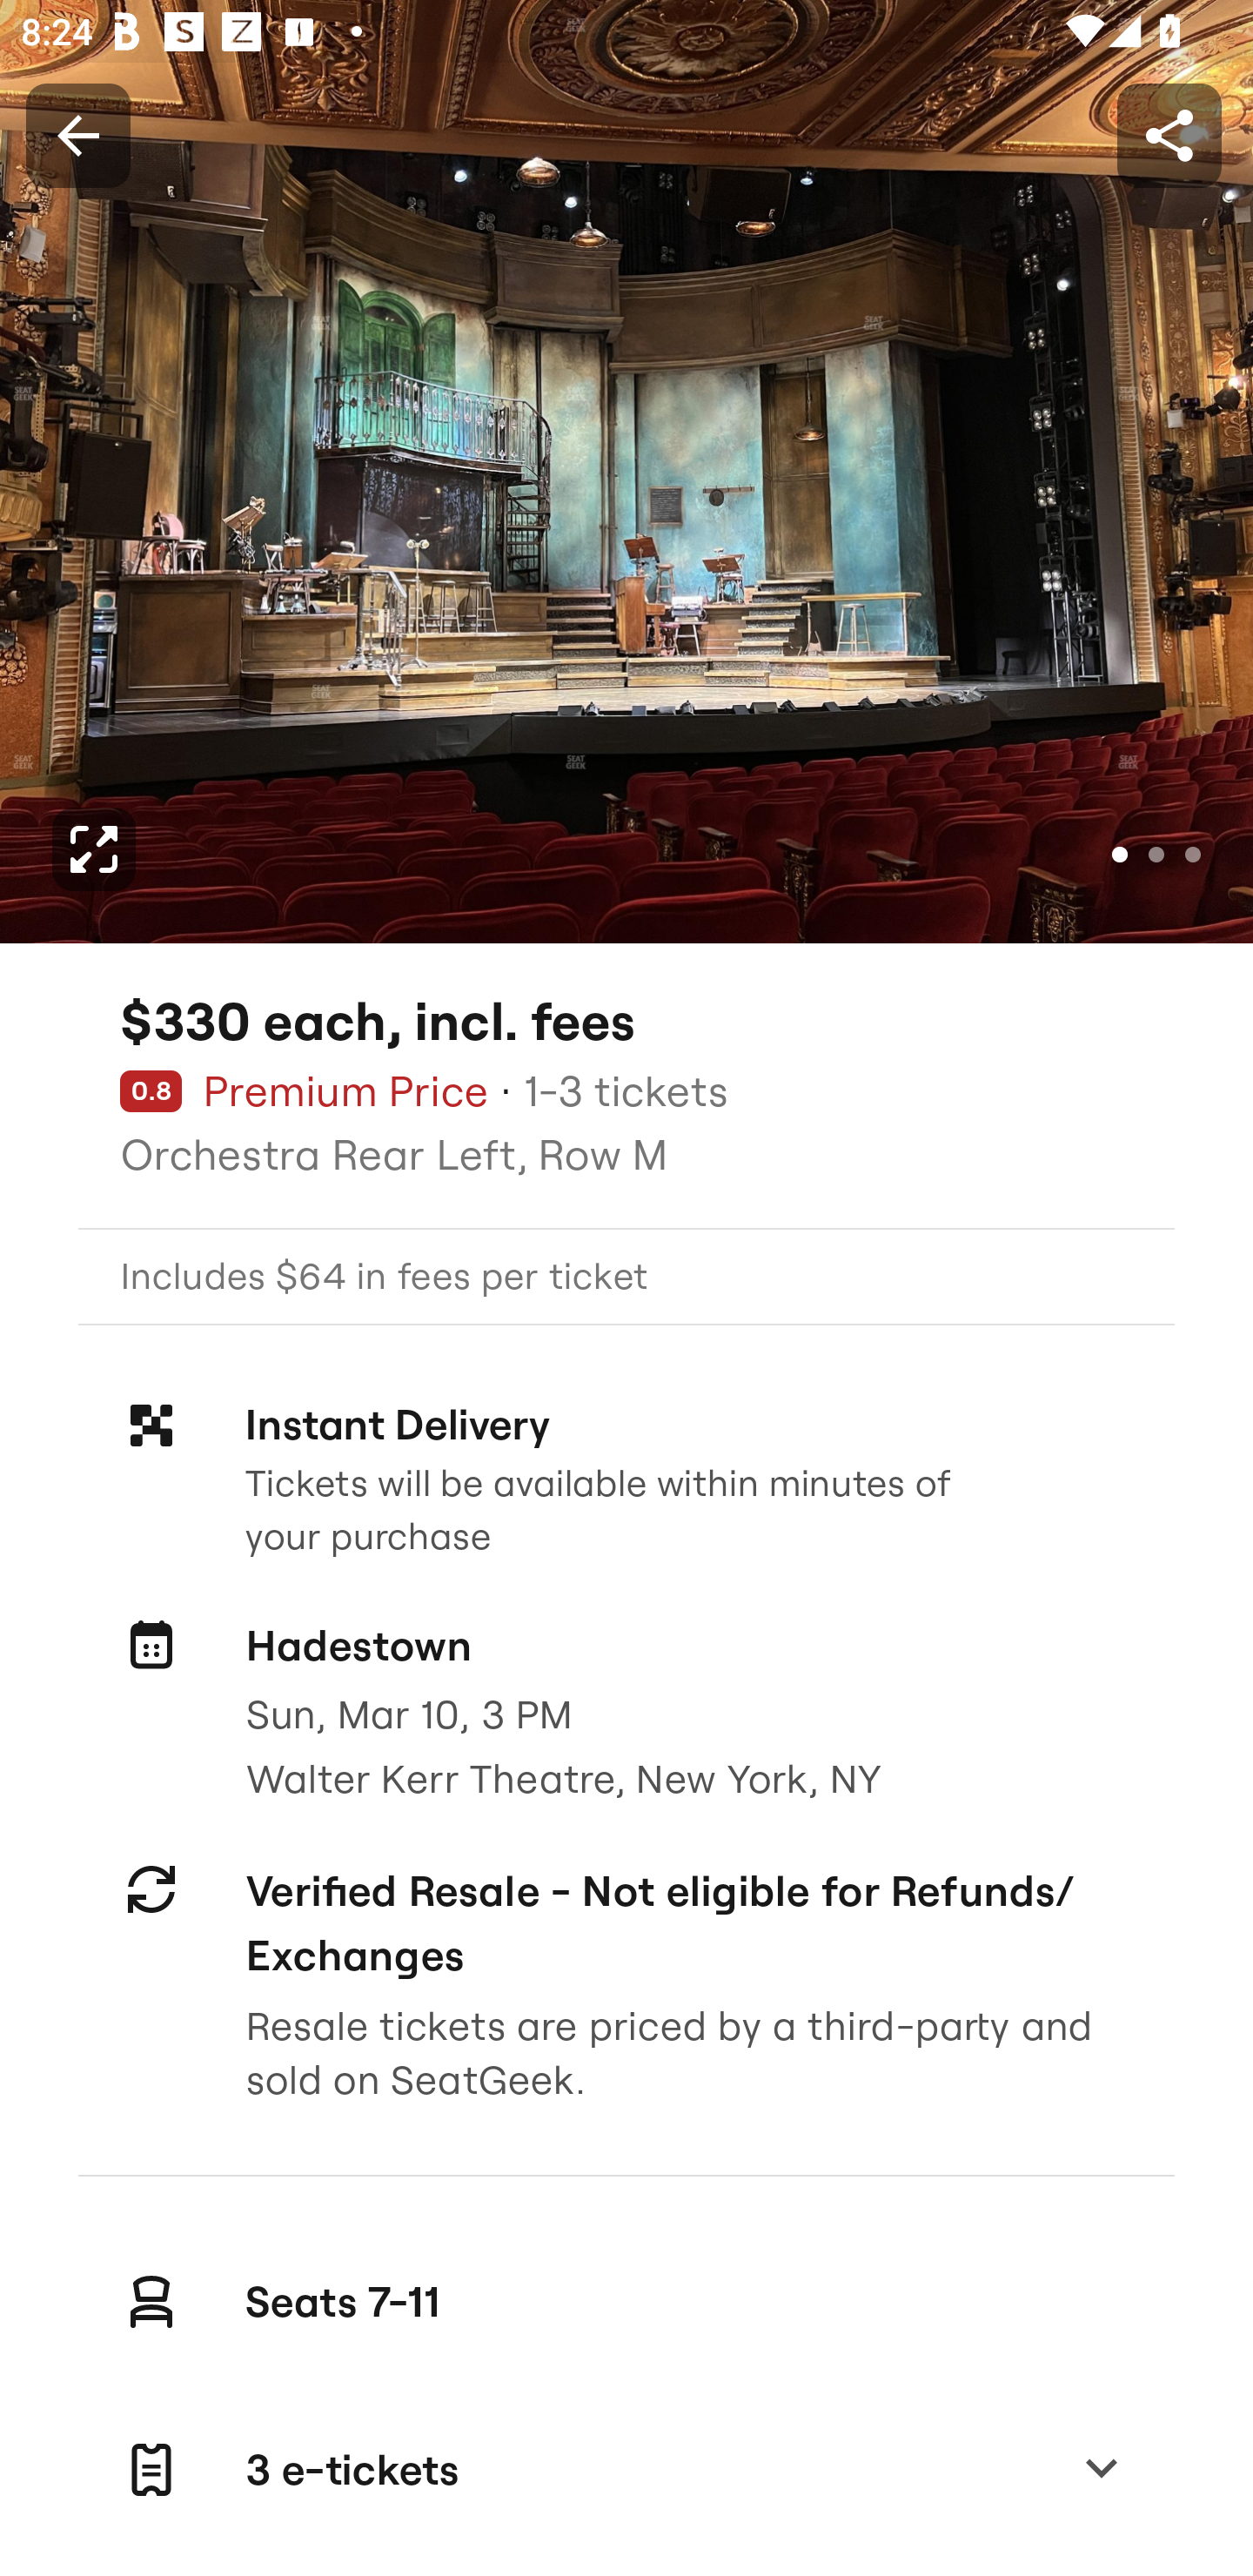 This screenshot has width=1253, height=2576. What do you see at coordinates (77, 134) in the screenshot?
I see `Back` at bounding box center [77, 134].